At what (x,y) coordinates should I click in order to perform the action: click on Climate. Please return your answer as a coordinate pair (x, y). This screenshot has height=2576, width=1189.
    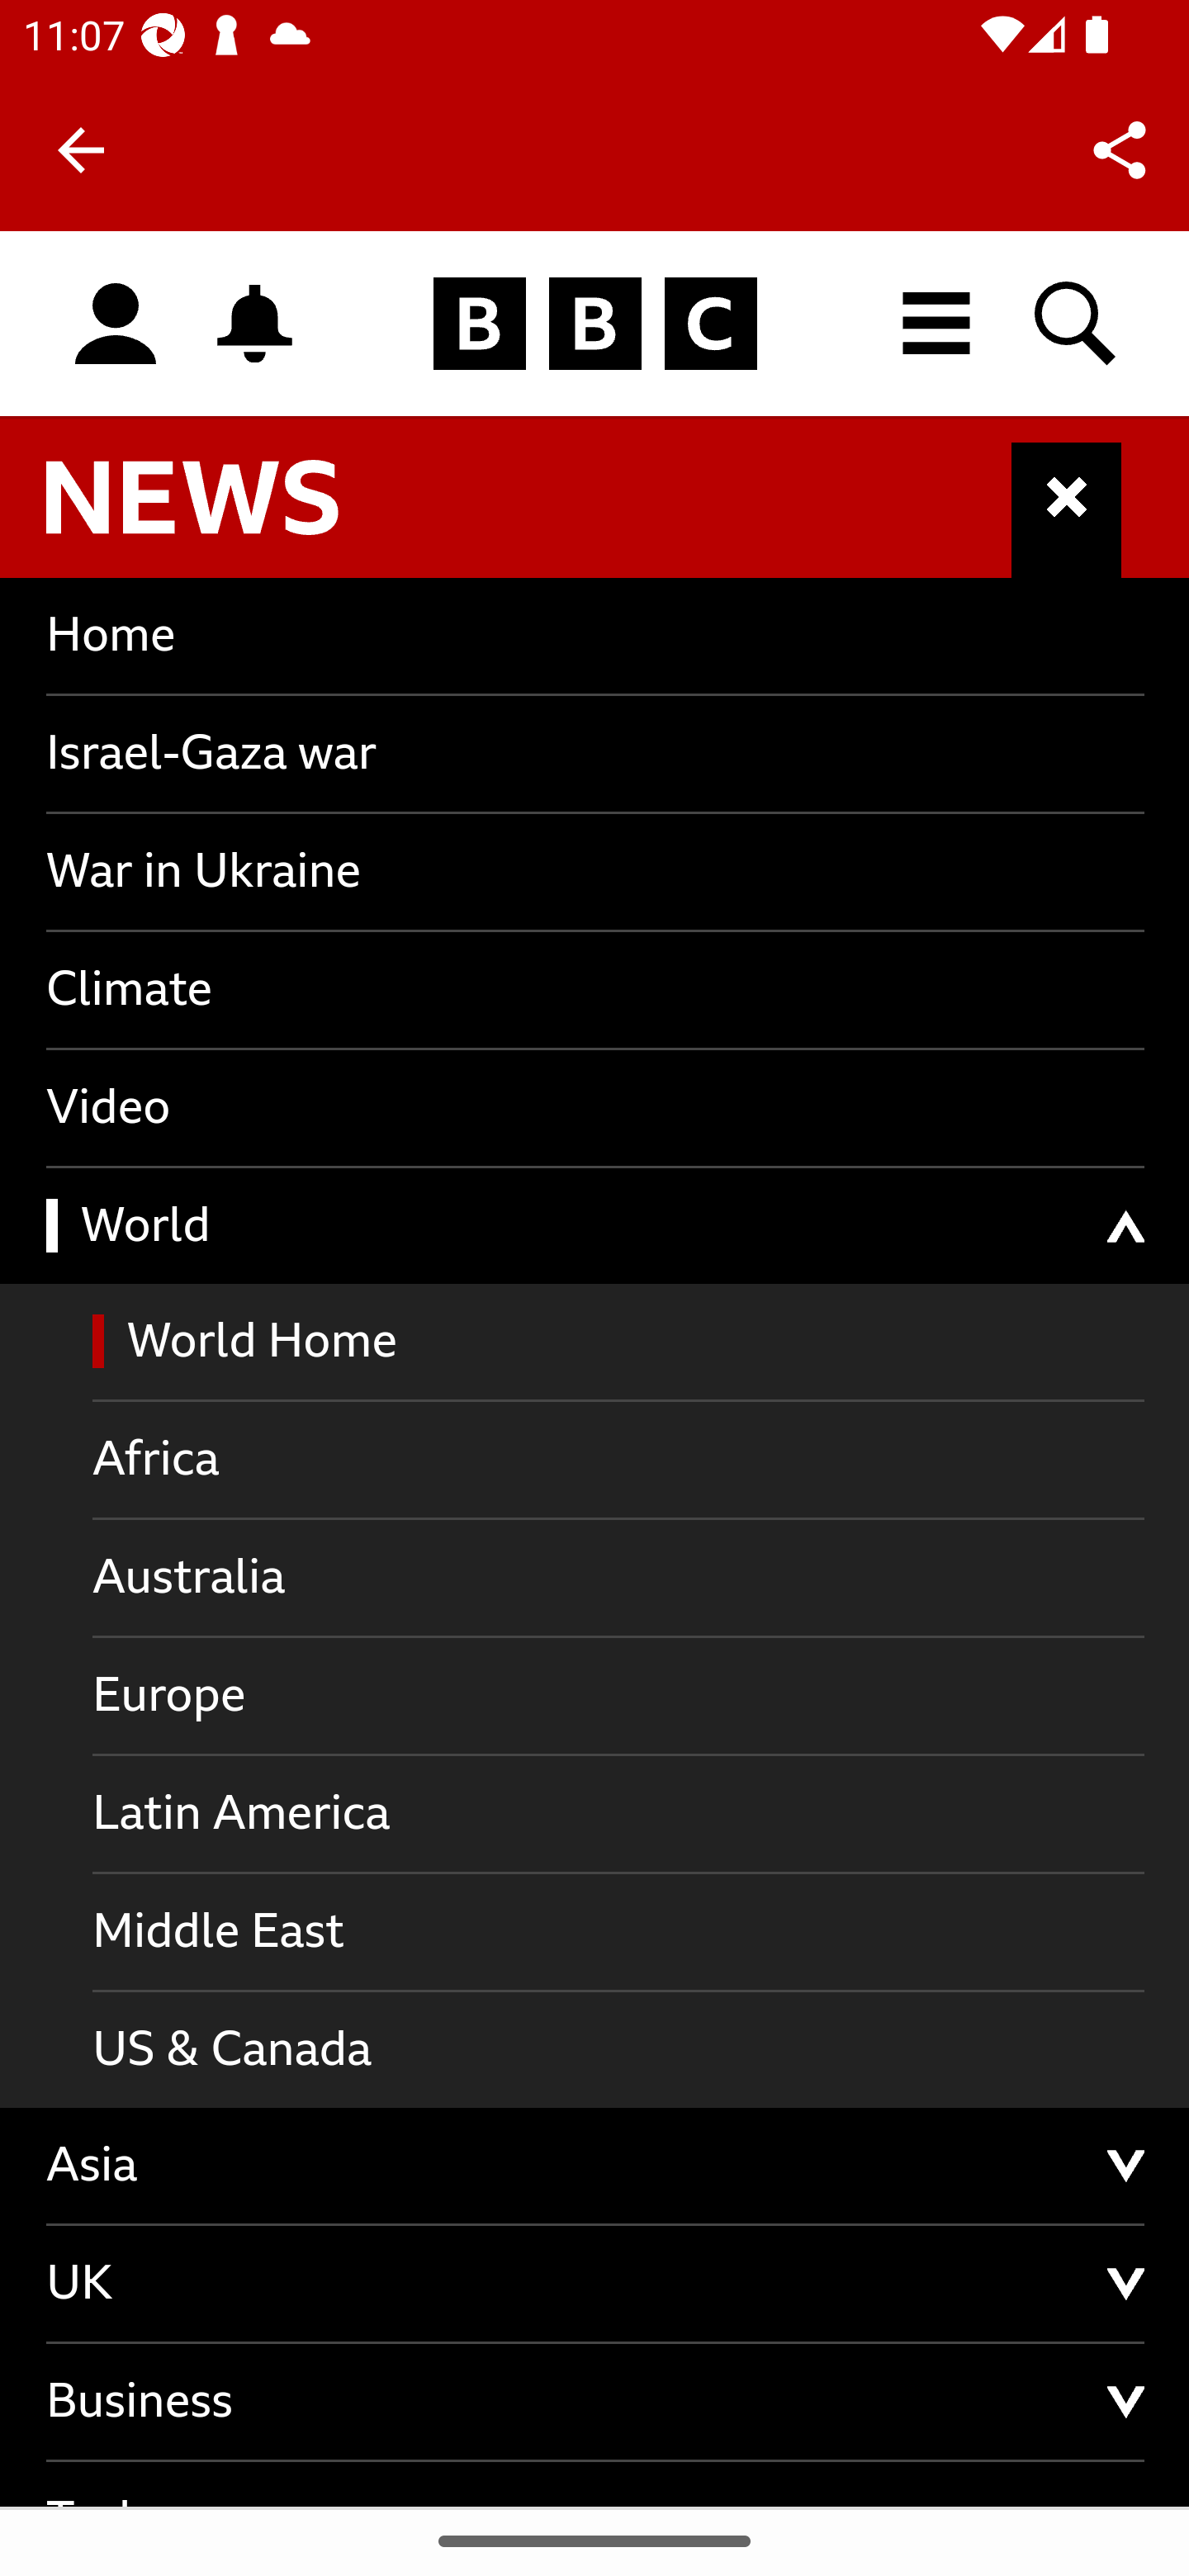
    Looking at the image, I should click on (596, 989).